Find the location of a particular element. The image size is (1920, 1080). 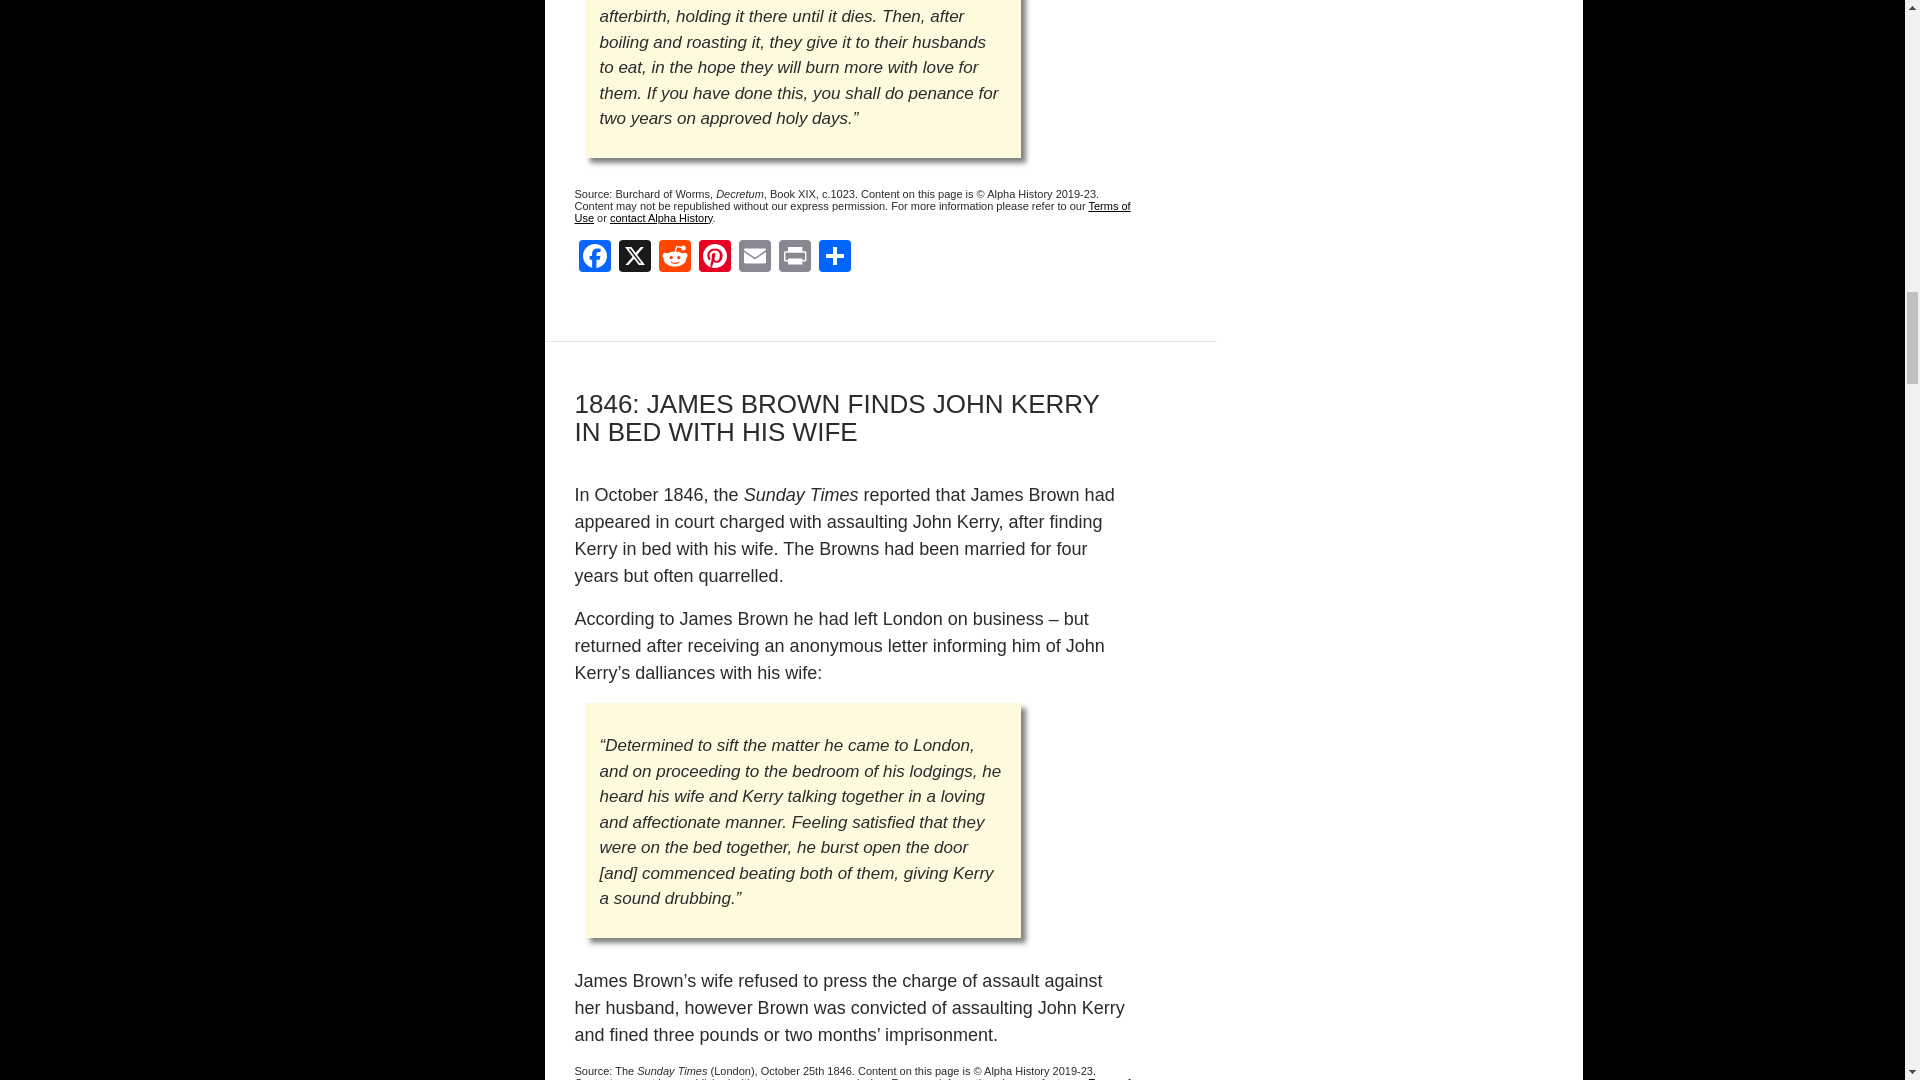

X is located at coordinates (634, 258).